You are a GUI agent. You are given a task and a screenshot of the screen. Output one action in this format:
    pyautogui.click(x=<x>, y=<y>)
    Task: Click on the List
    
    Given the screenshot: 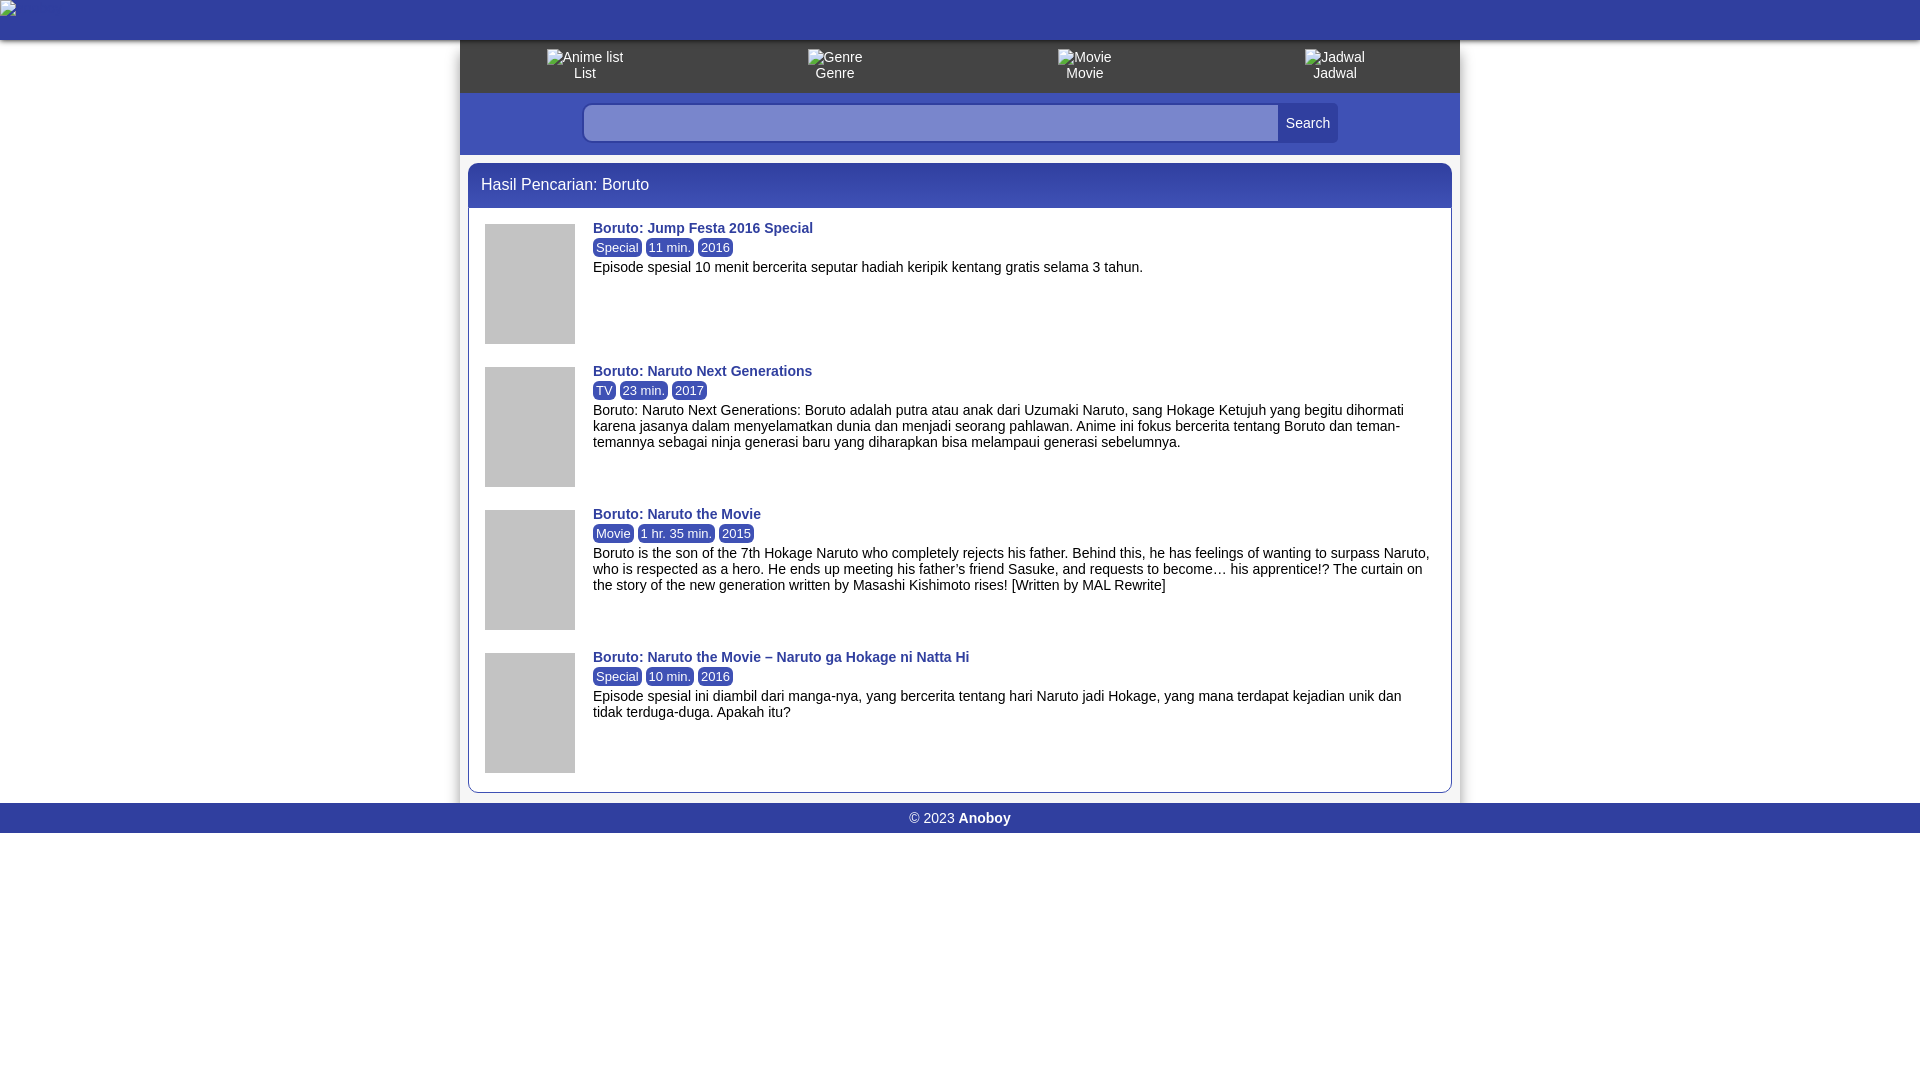 What is the action you would take?
    pyautogui.click(x=585, y=66)
    